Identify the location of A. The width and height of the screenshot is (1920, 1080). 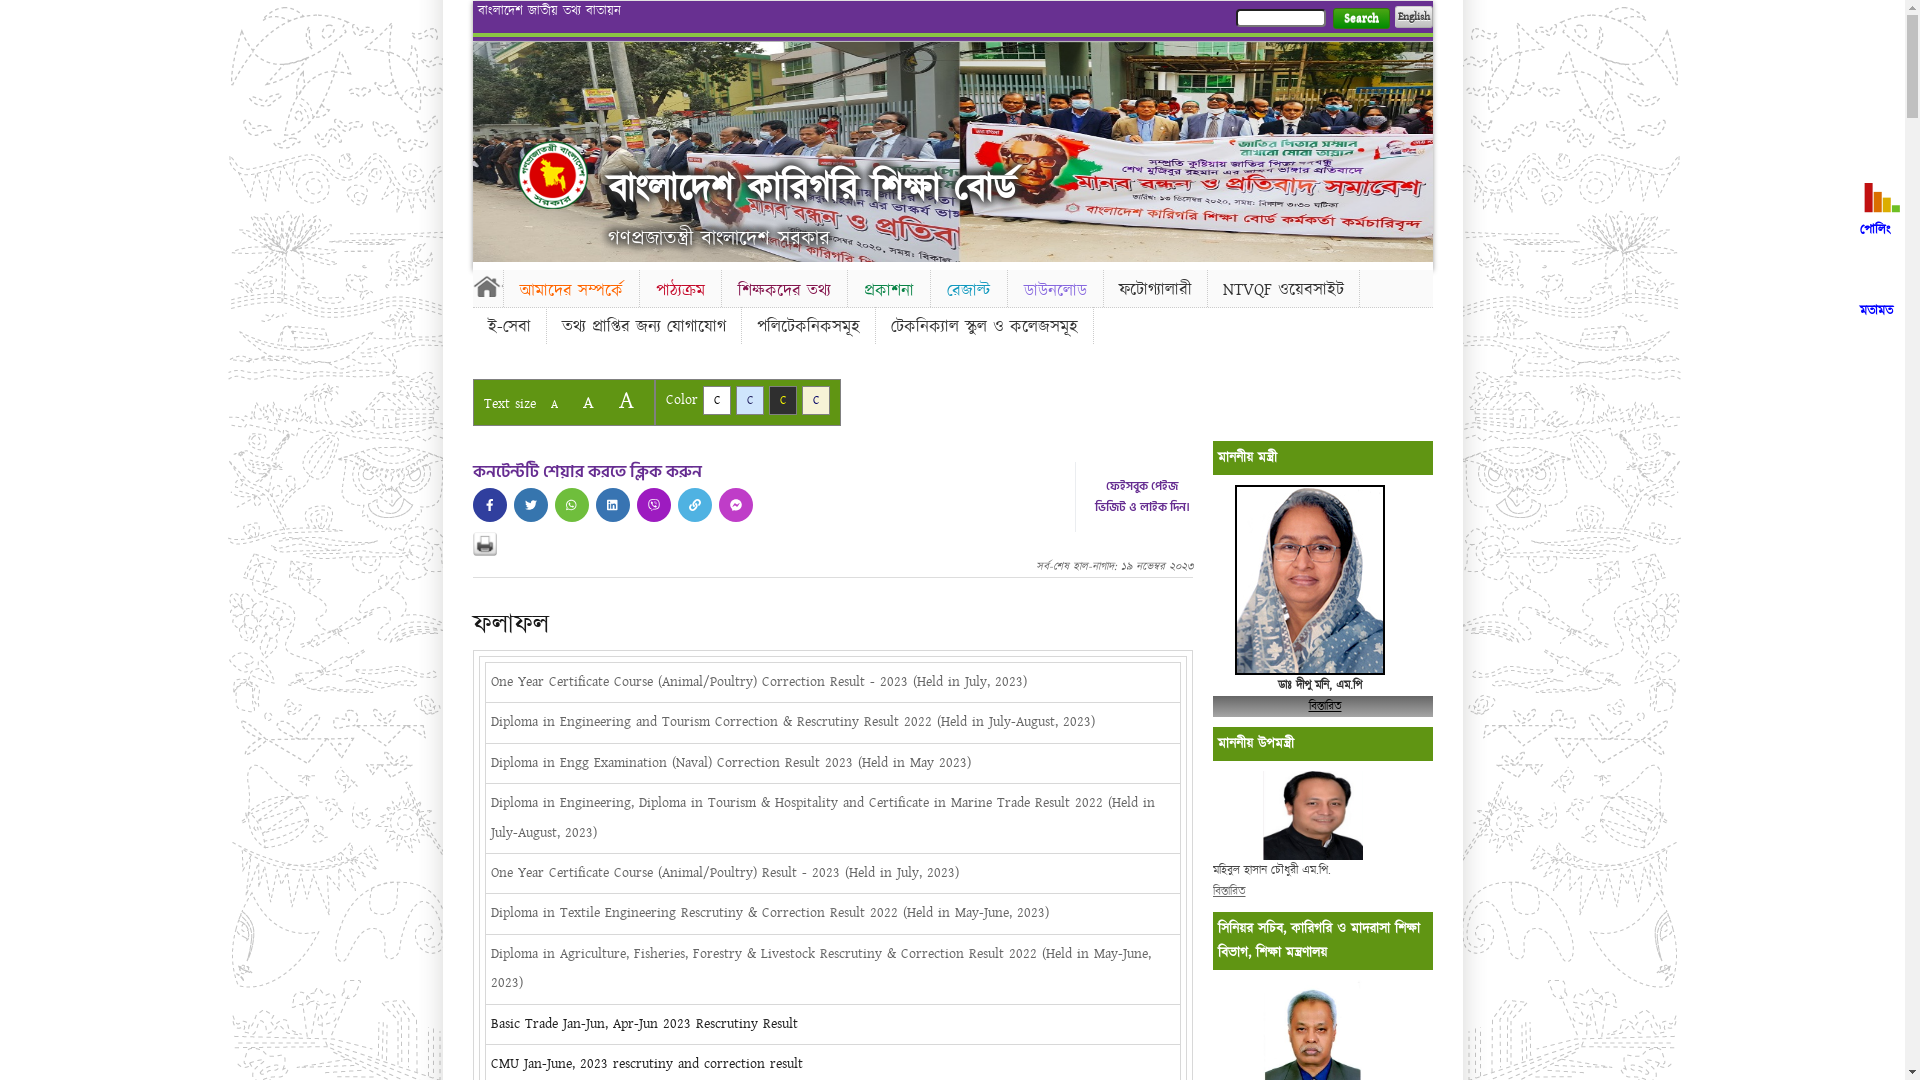
(554, 404).